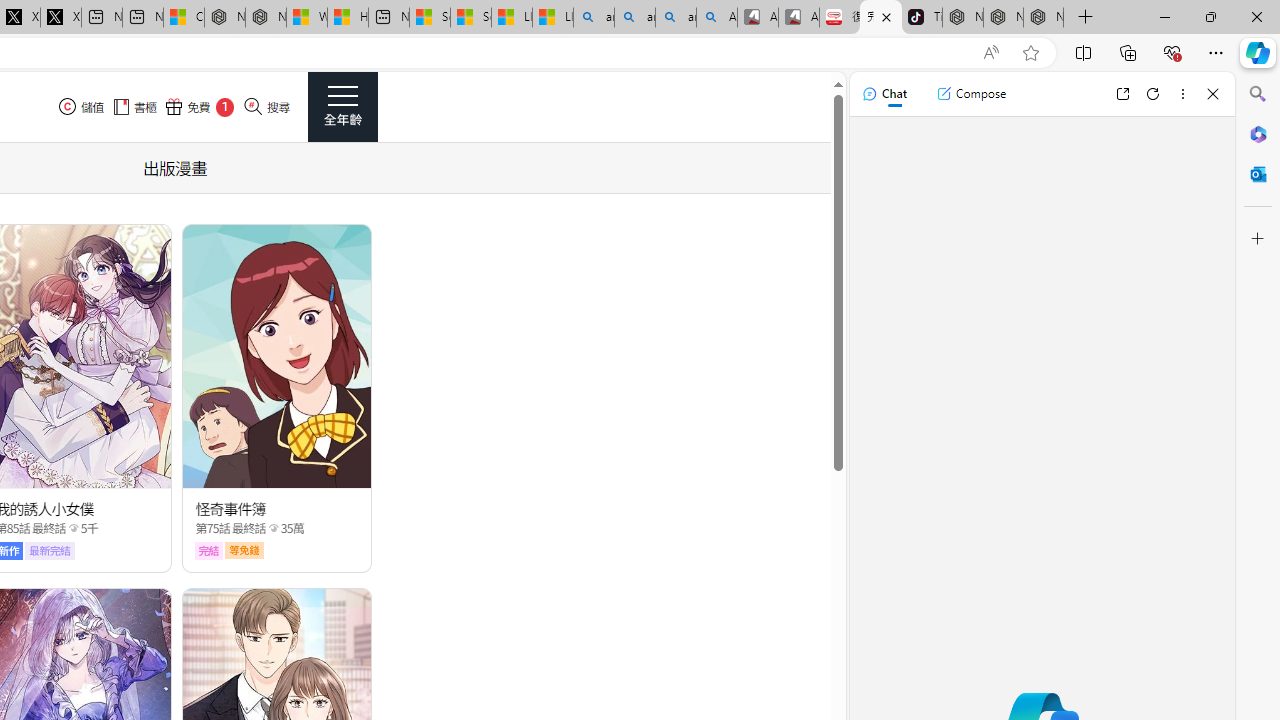  I want to click on Compose, so click(971, 94).